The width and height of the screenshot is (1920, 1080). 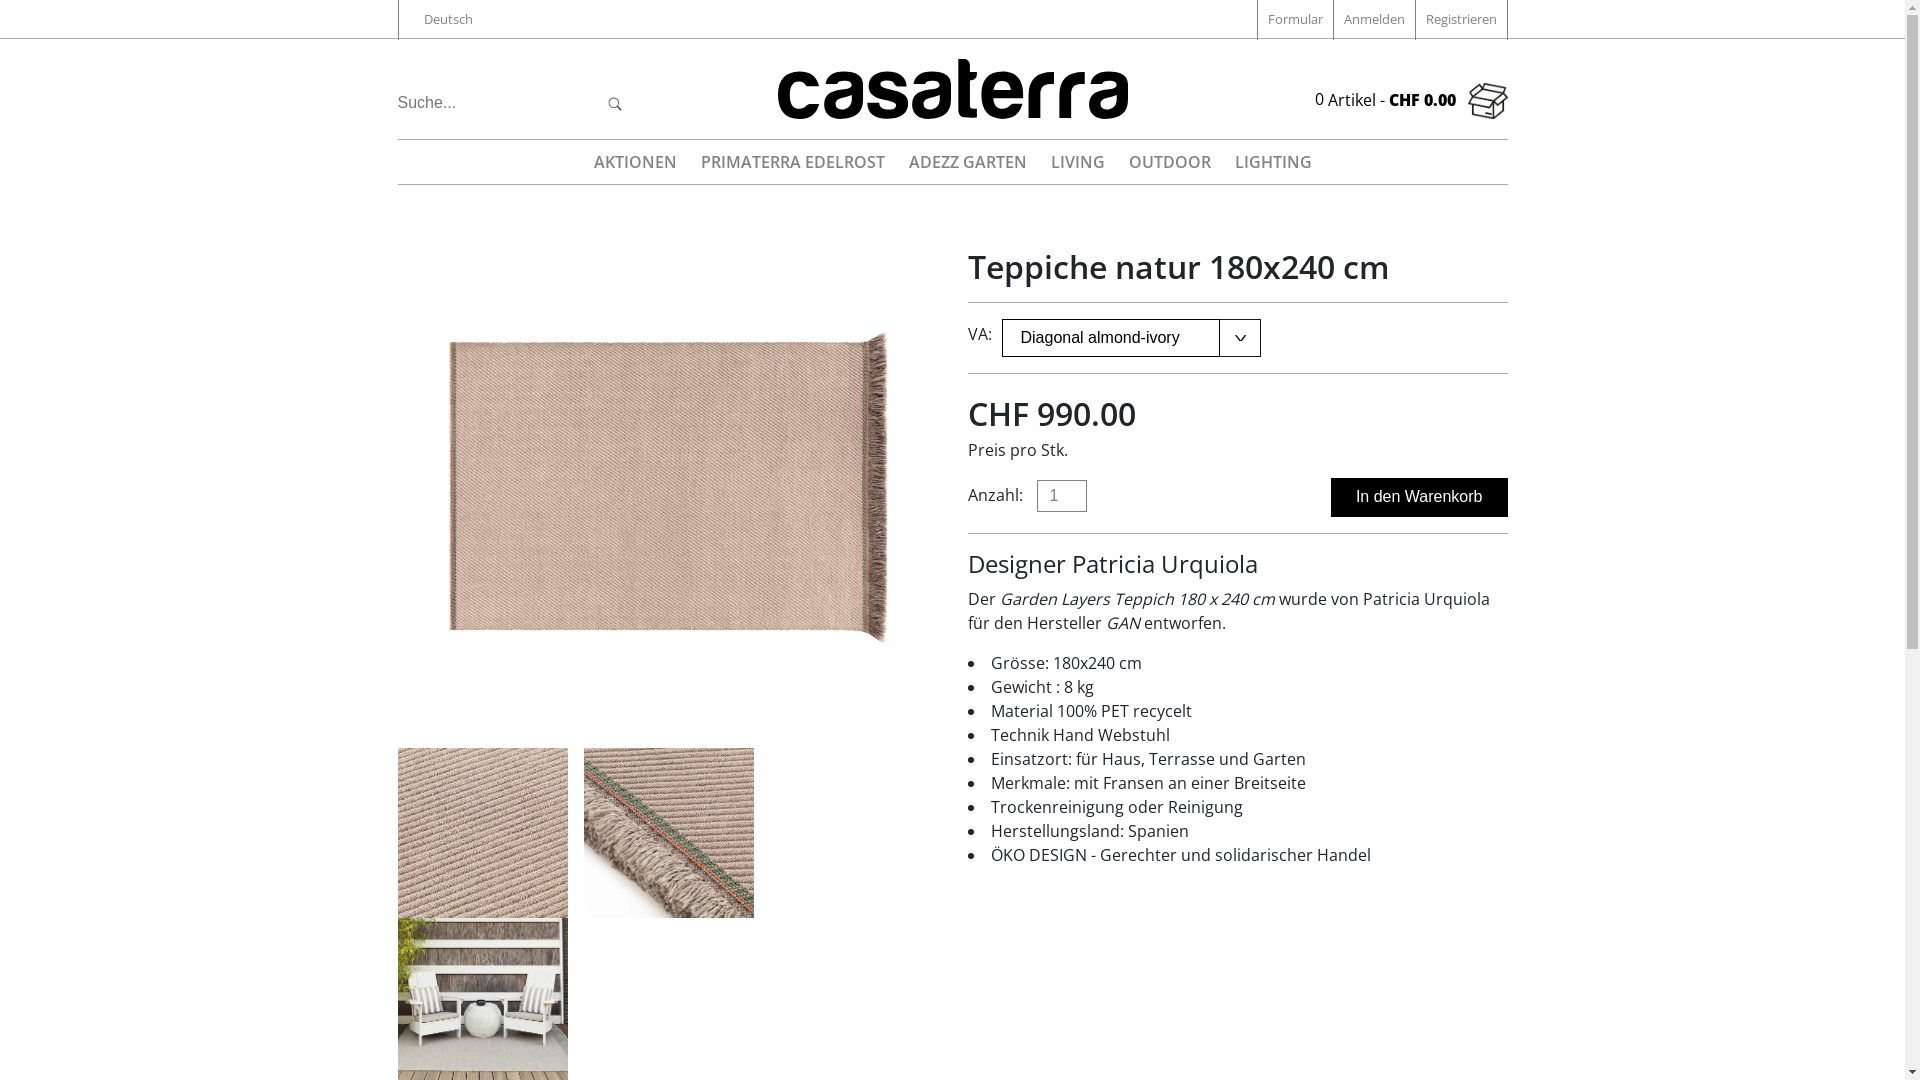 I want to click on Teppiche natur 180x240 cm, so click(x=483, y=832).